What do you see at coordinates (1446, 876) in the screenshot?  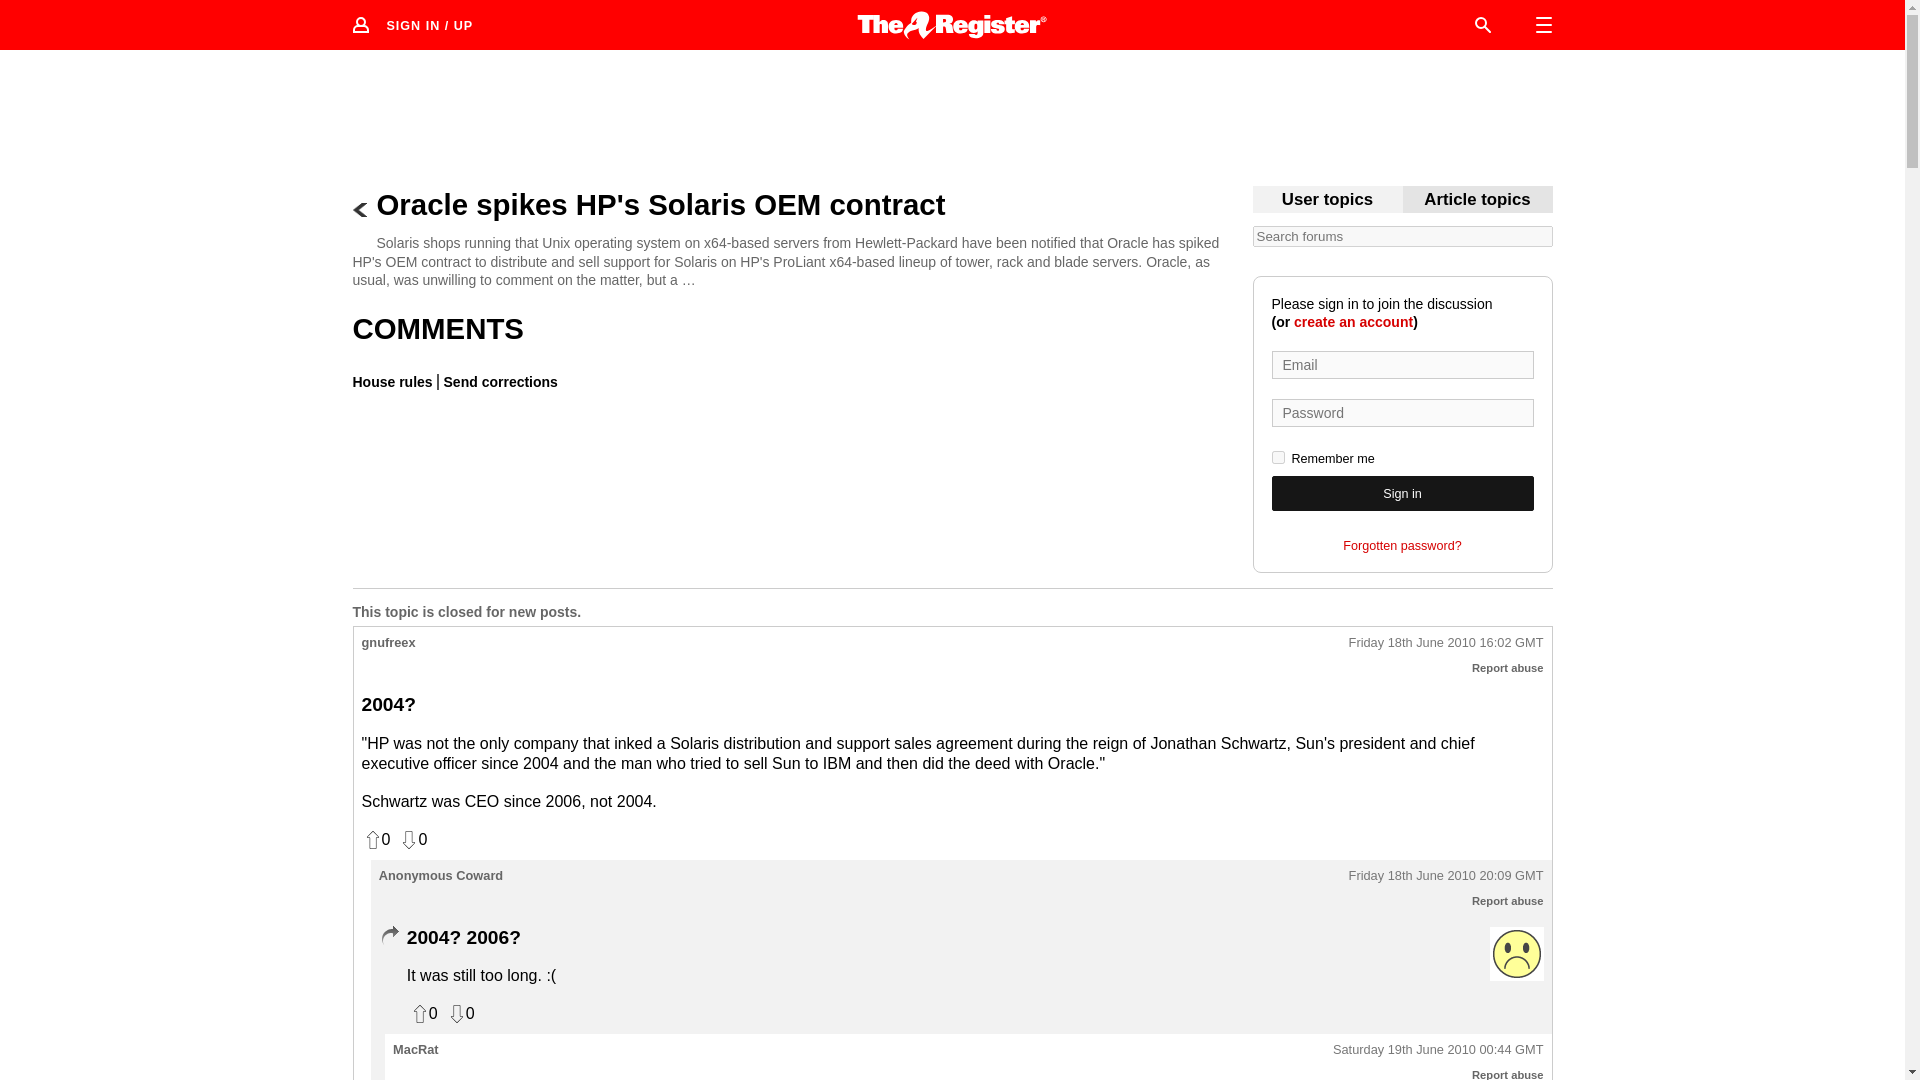 I see `Permalink to this post` at bounding box center [1446, 876].